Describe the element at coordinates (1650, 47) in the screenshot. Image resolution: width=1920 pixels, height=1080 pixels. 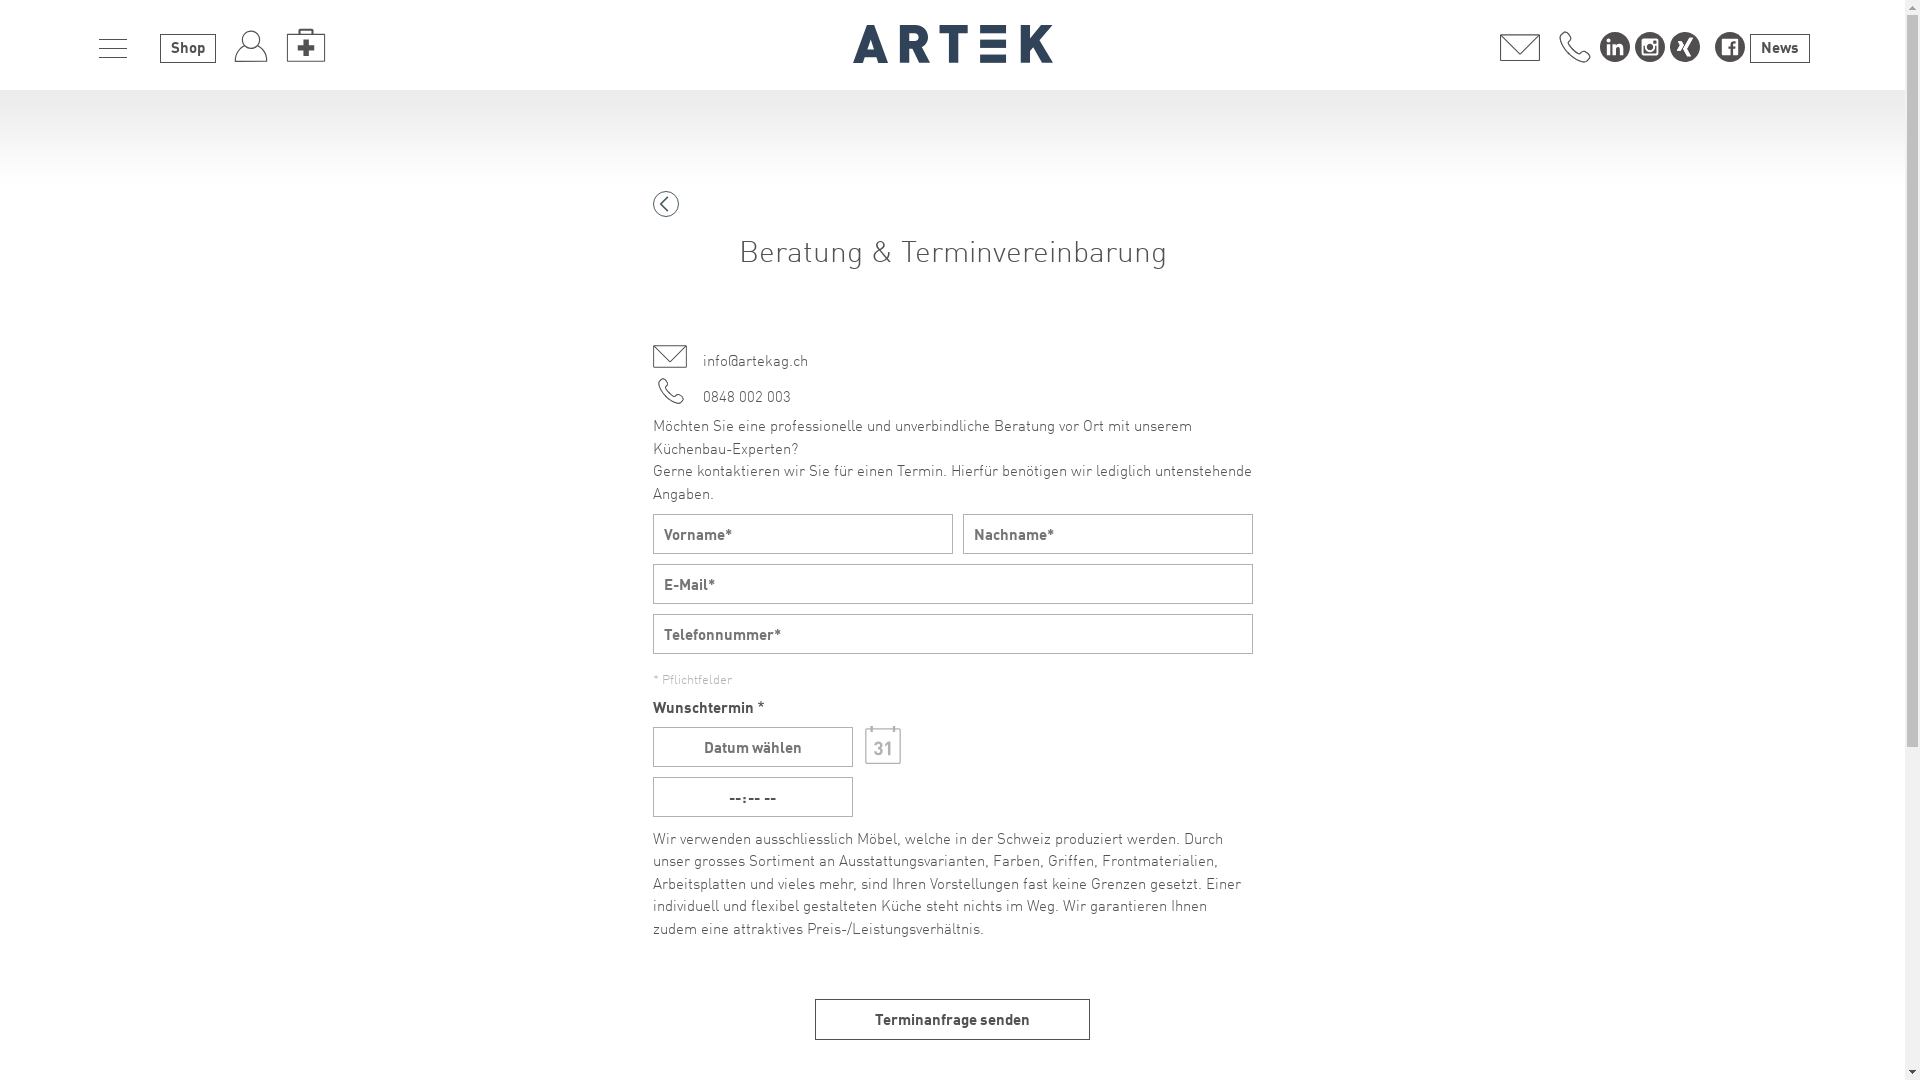
I see `Instagram` at that location.